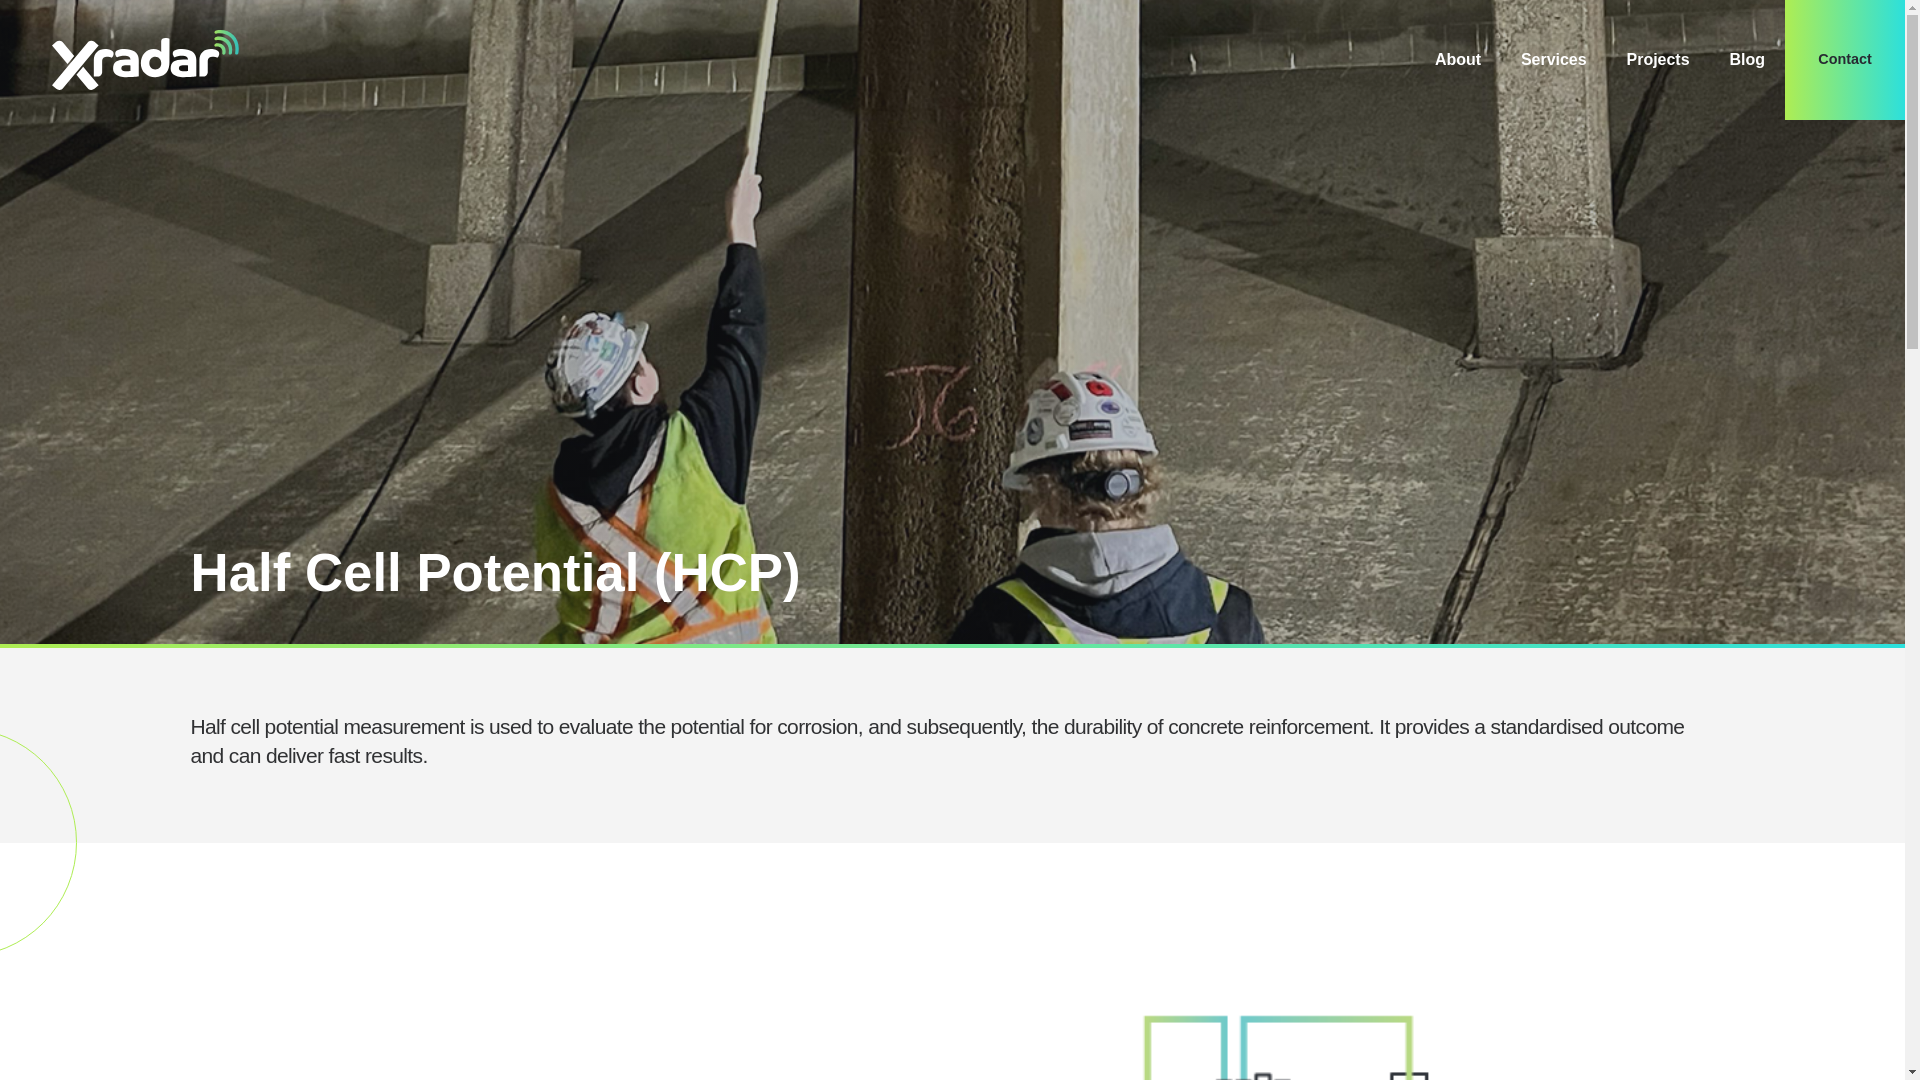 The image size is (1920, 1080). Describe the element at coordinates (1458, 60) in the screenshot. I see `About` at that location.